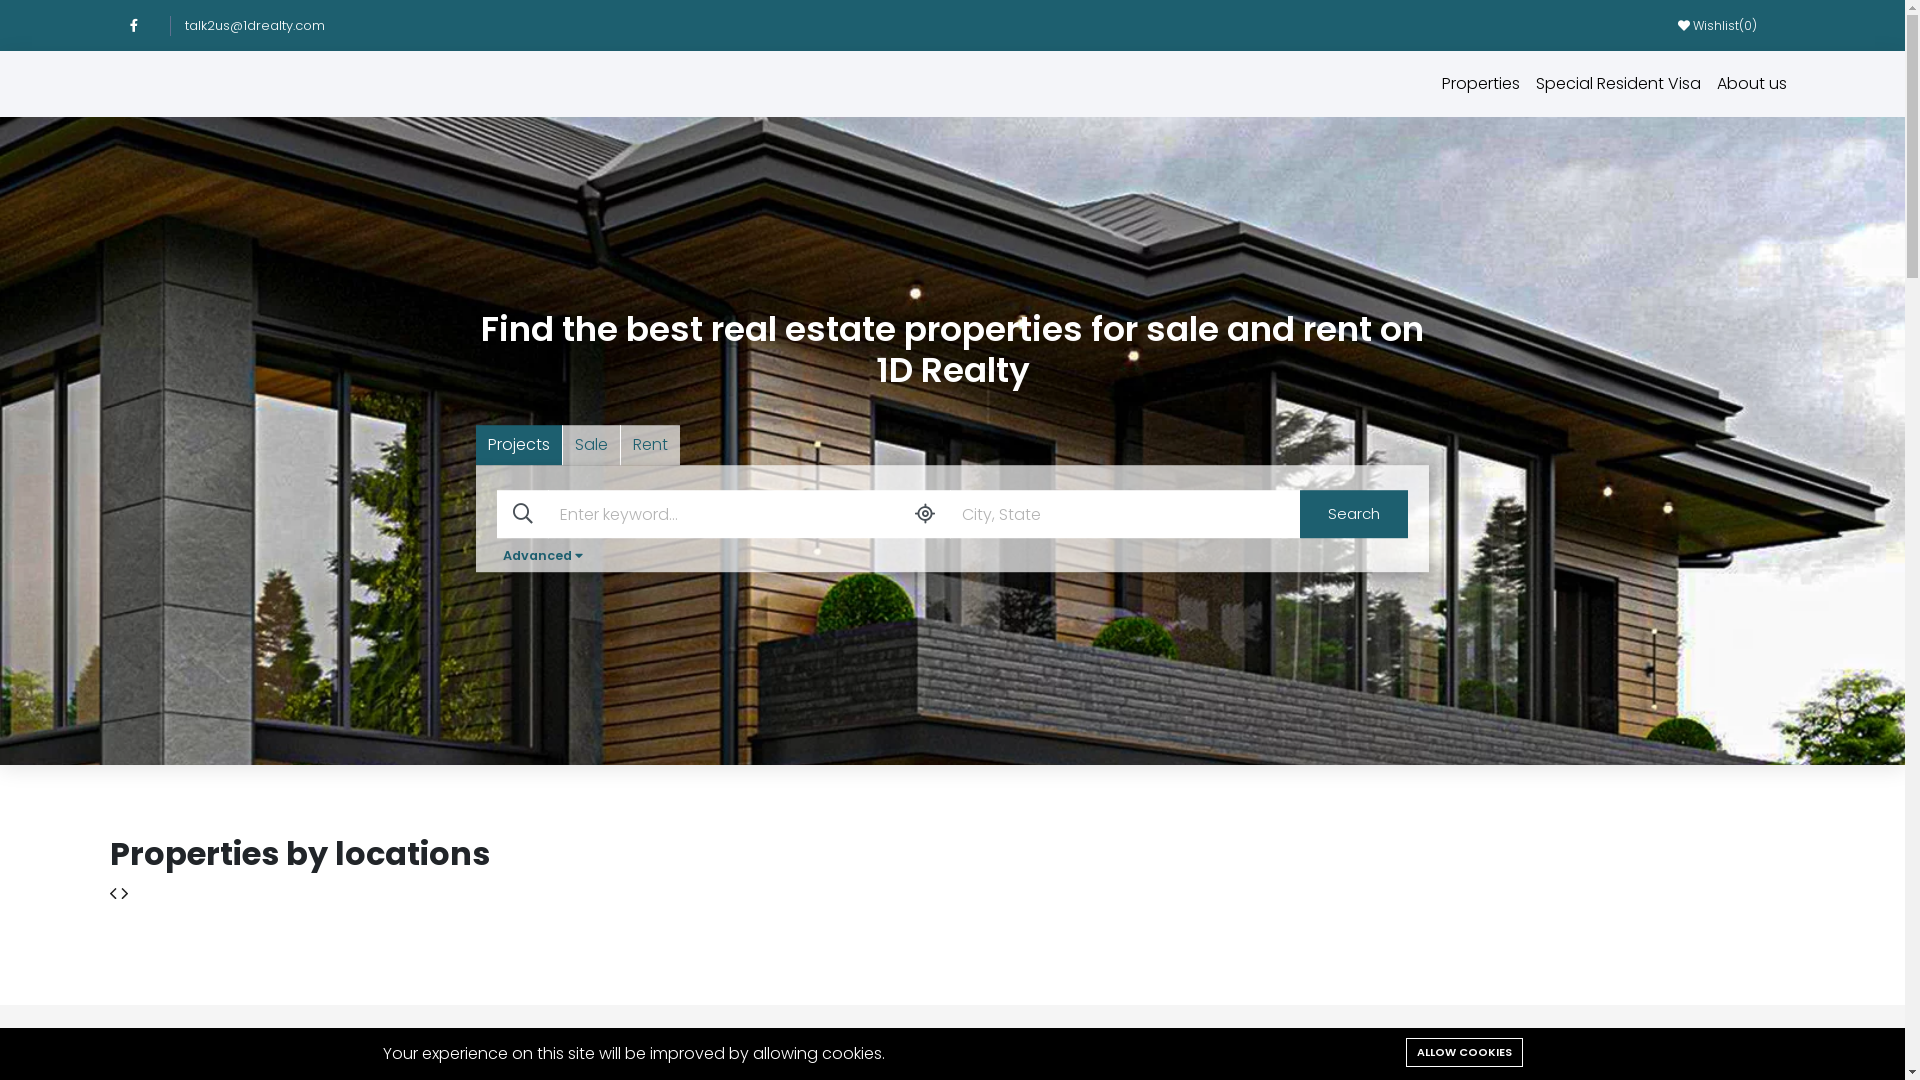  What do you see at coordinates (1746, 1048) in the screenshot?
I see ` 0917 190 6699` at bounding box center [1746, 1048].